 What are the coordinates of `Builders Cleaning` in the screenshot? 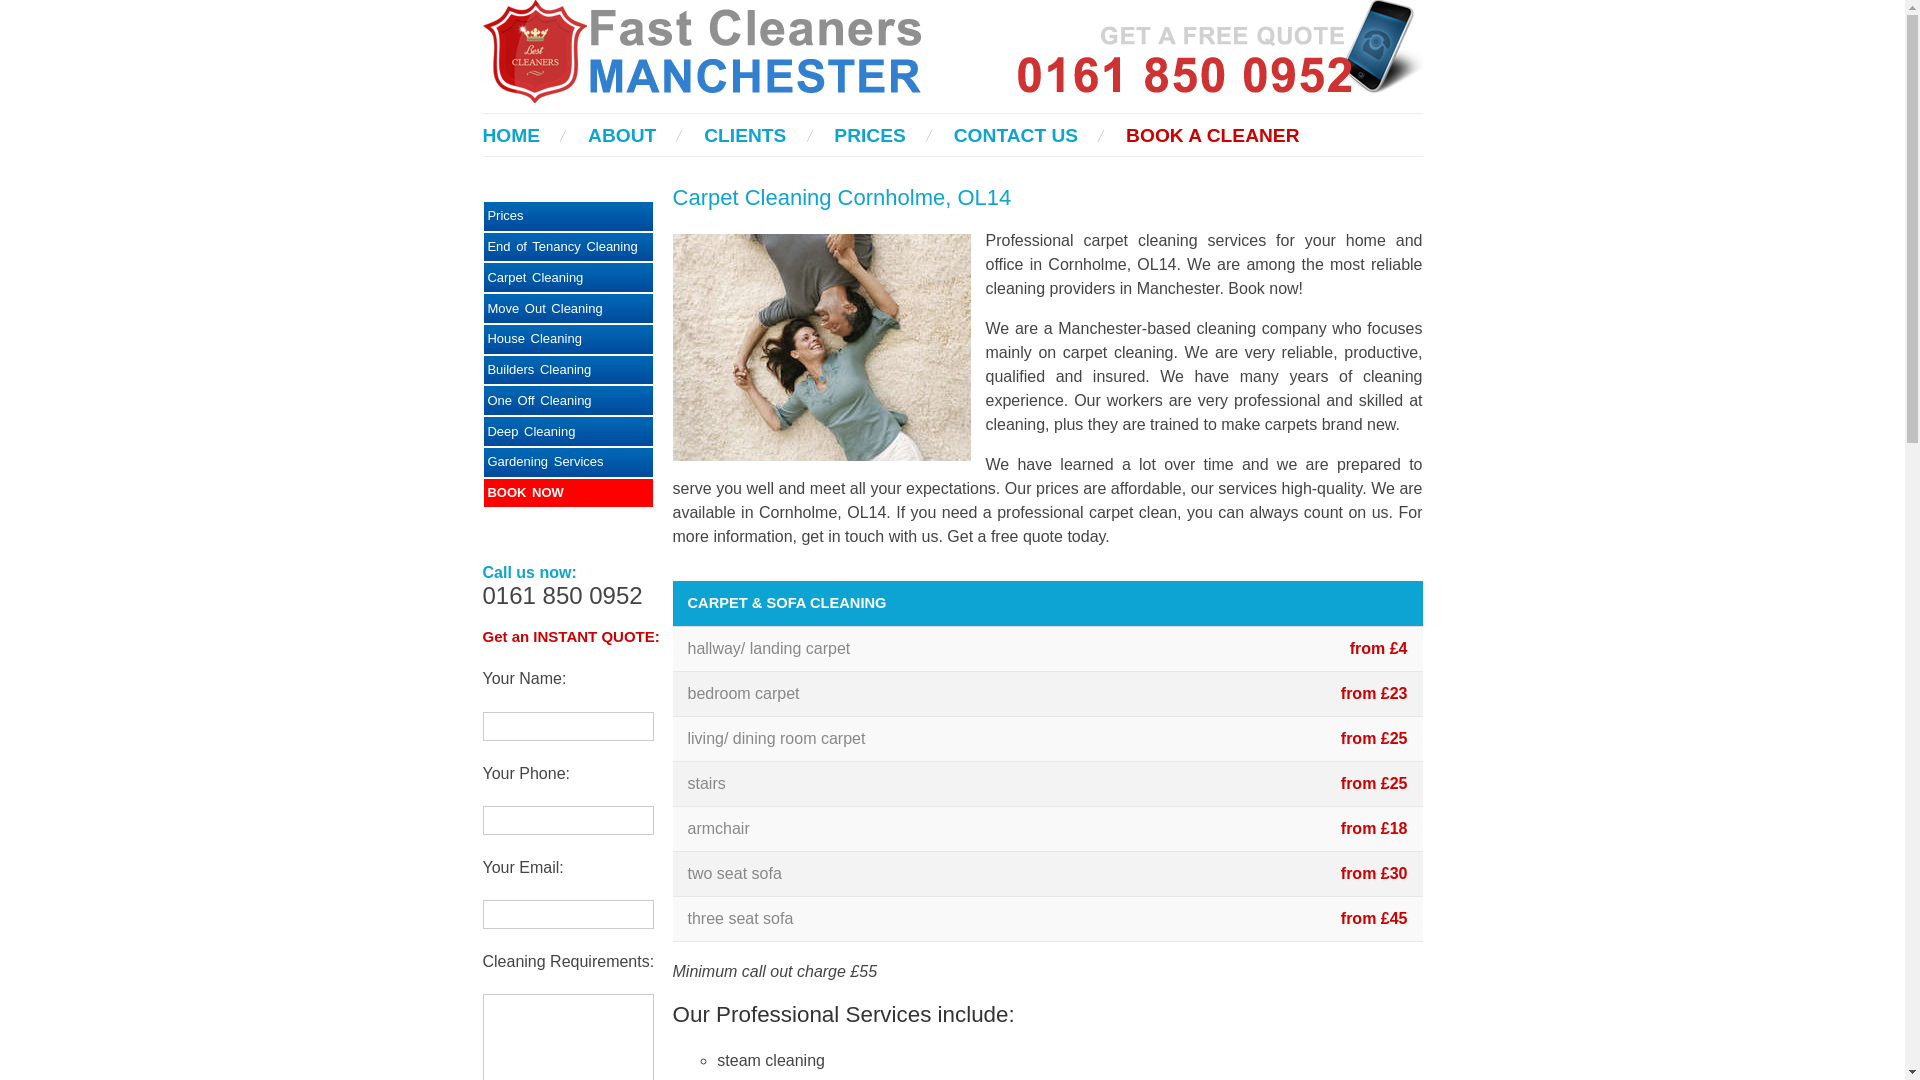 It's located at (568, 370).